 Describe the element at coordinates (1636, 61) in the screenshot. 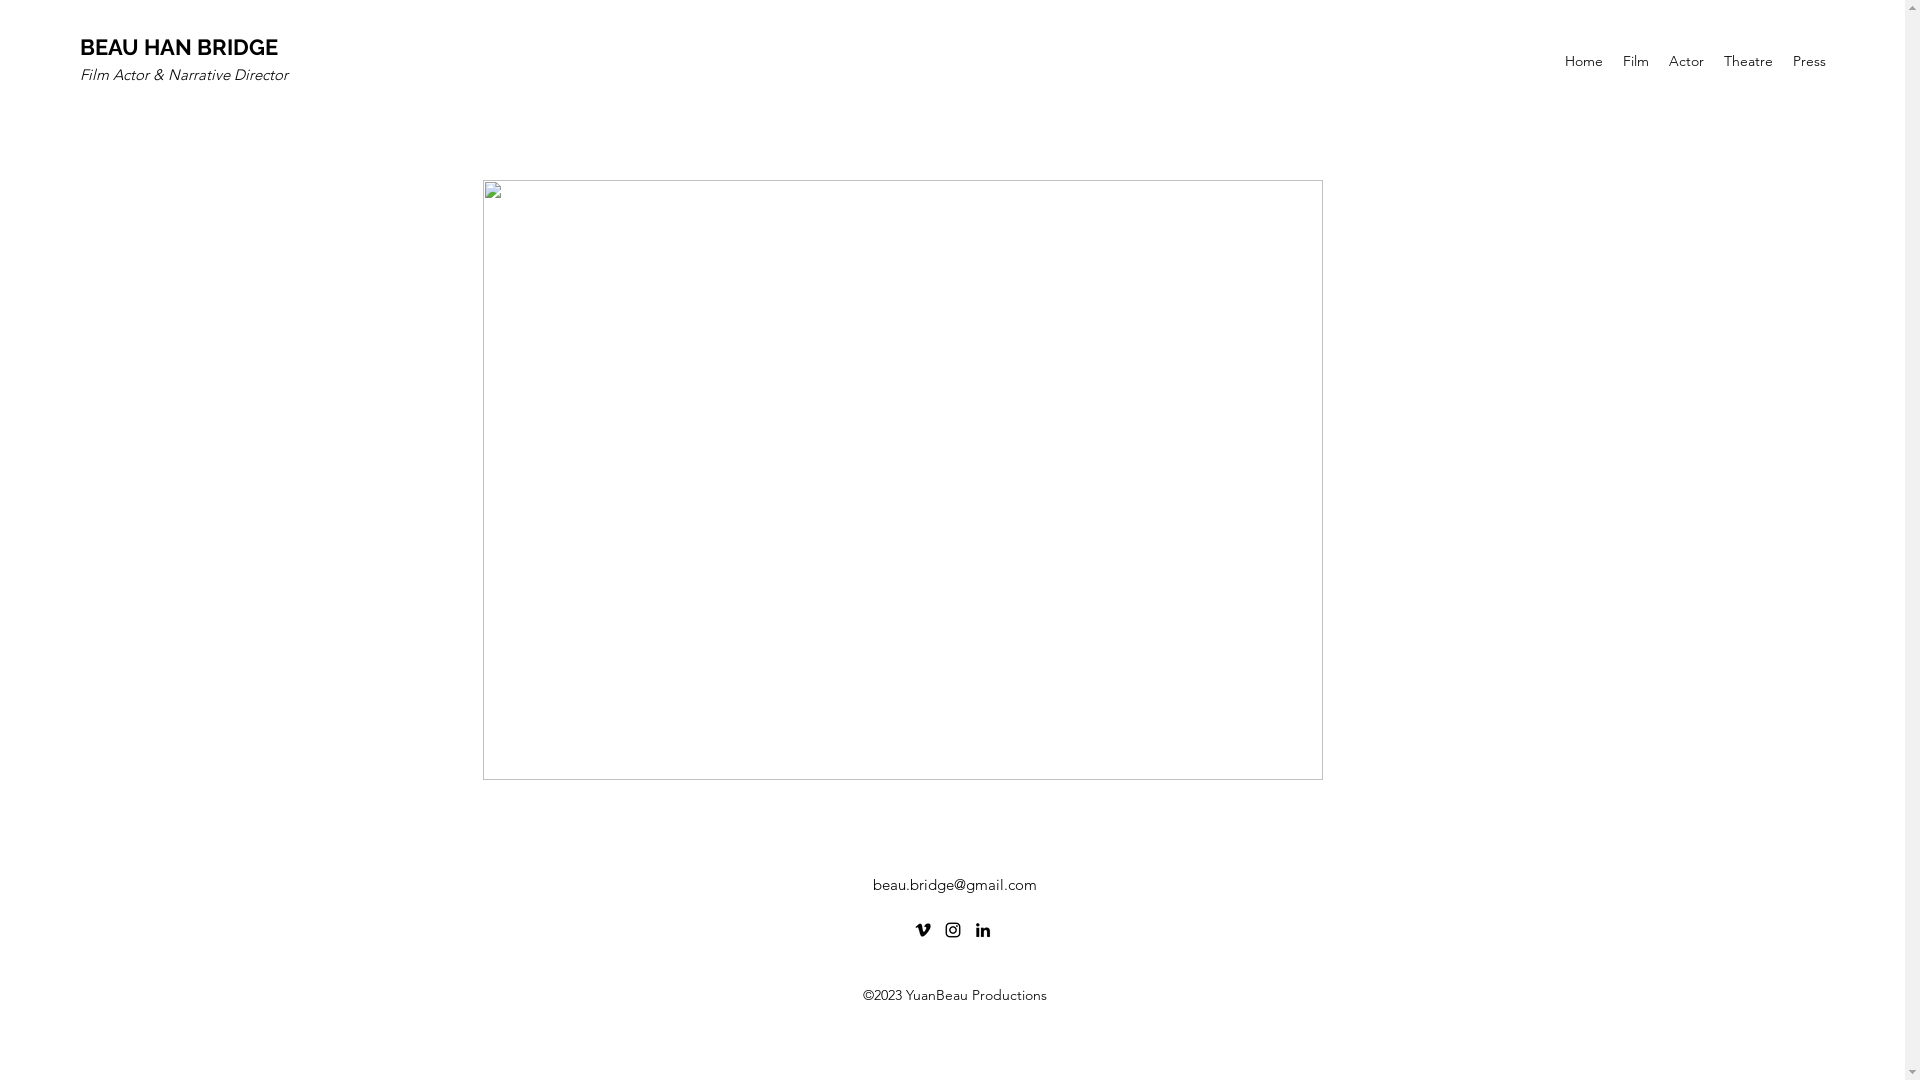

I see `Film` at that location.